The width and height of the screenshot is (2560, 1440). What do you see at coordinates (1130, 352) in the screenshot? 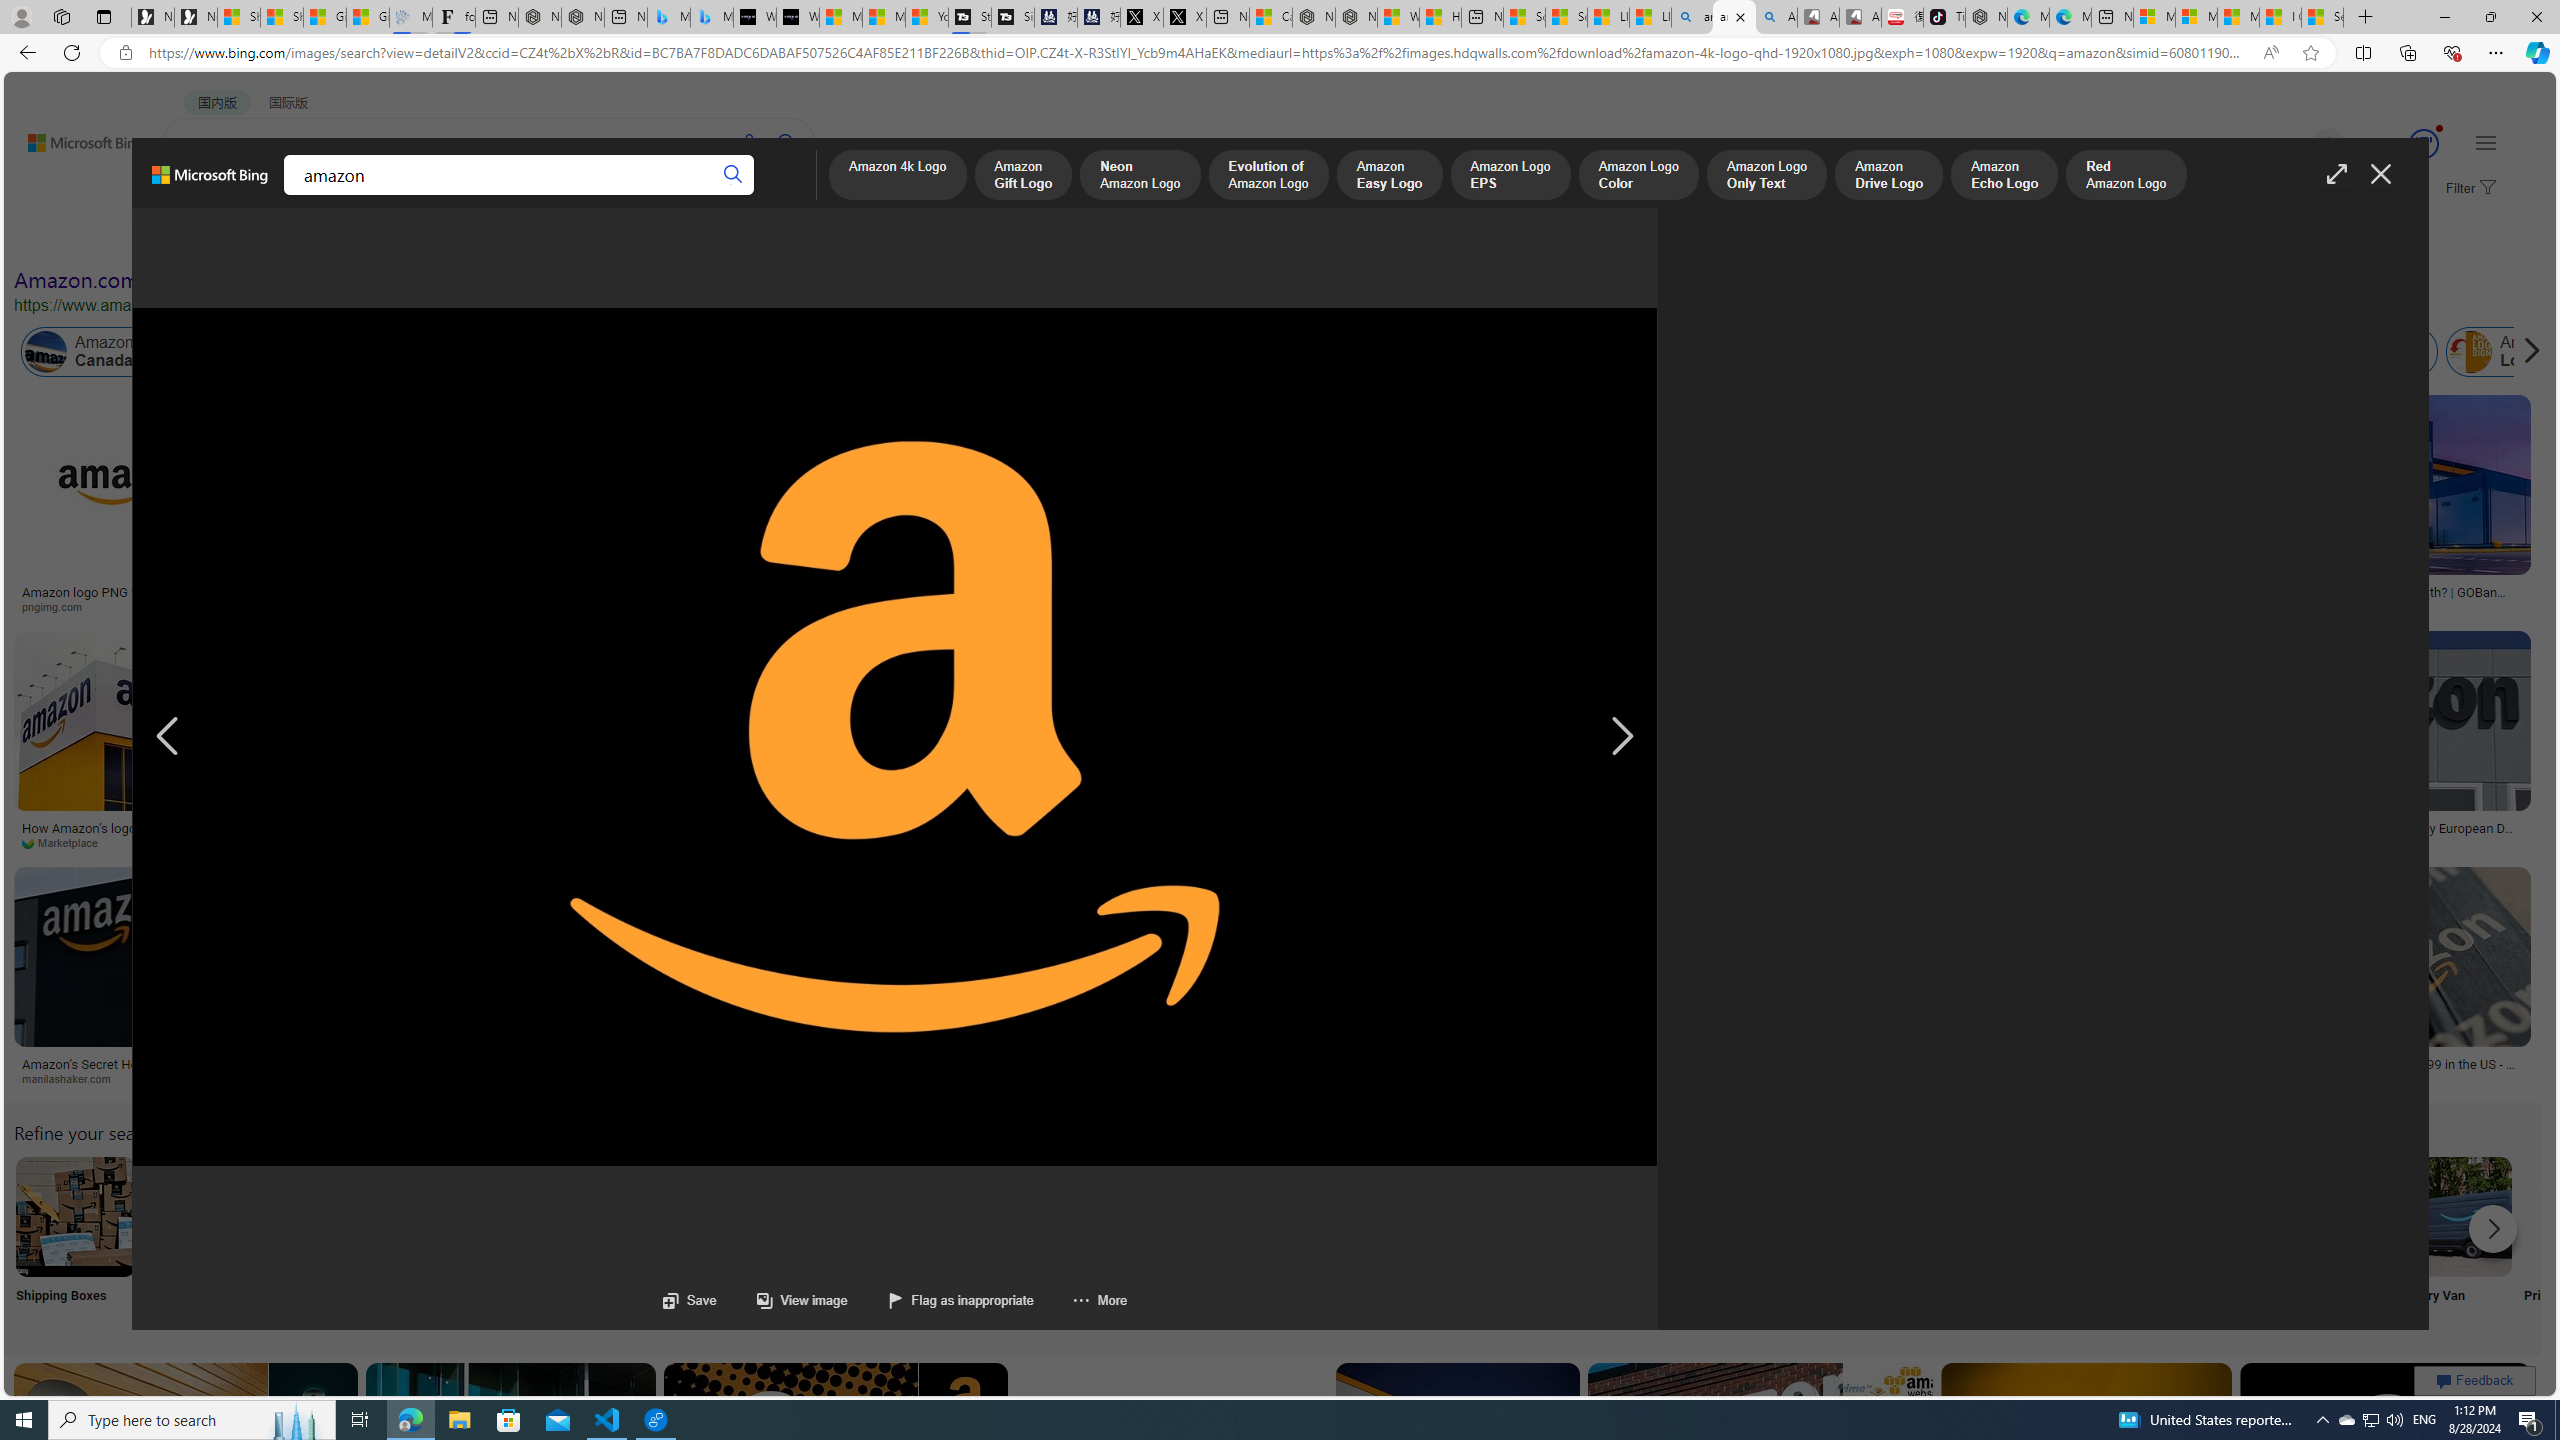
I see `Amazon Labor Law Violation in California` at bounding box center [1130, 352].